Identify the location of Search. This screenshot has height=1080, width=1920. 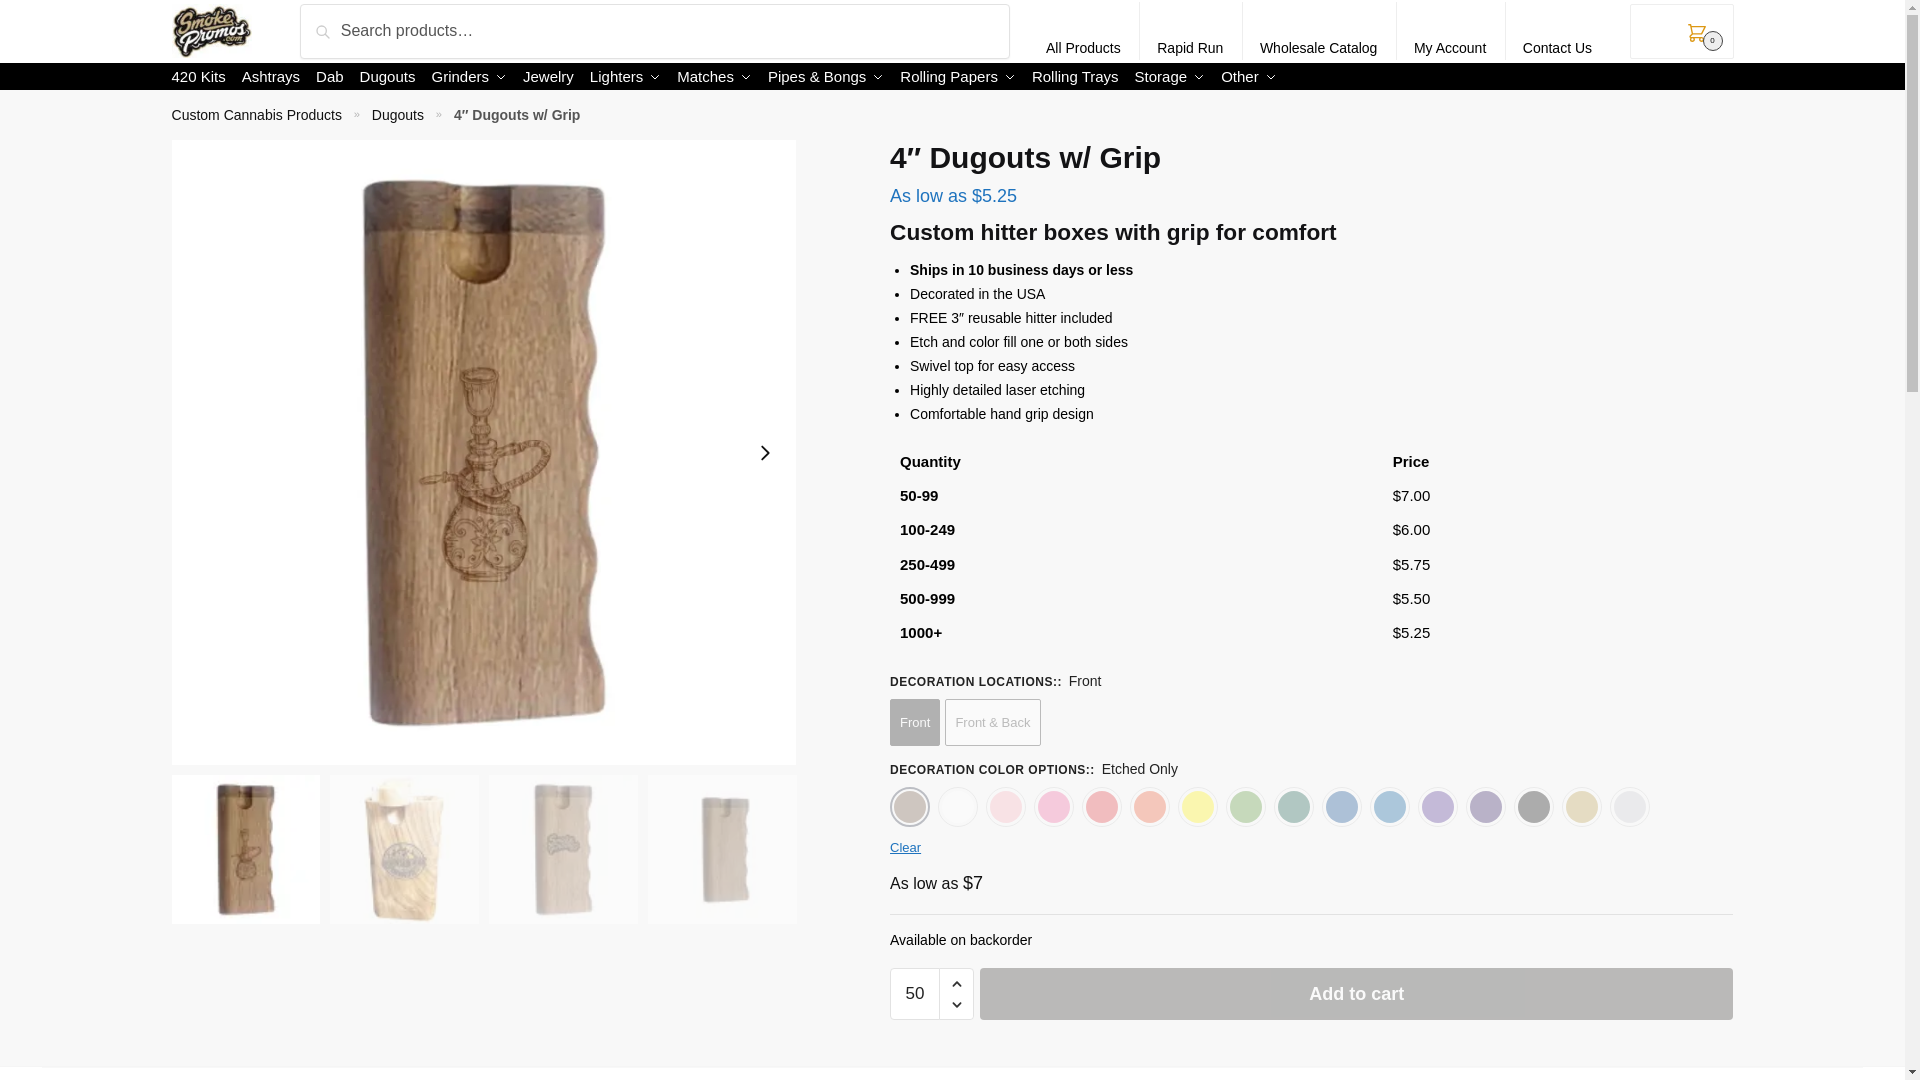
(349, 26).